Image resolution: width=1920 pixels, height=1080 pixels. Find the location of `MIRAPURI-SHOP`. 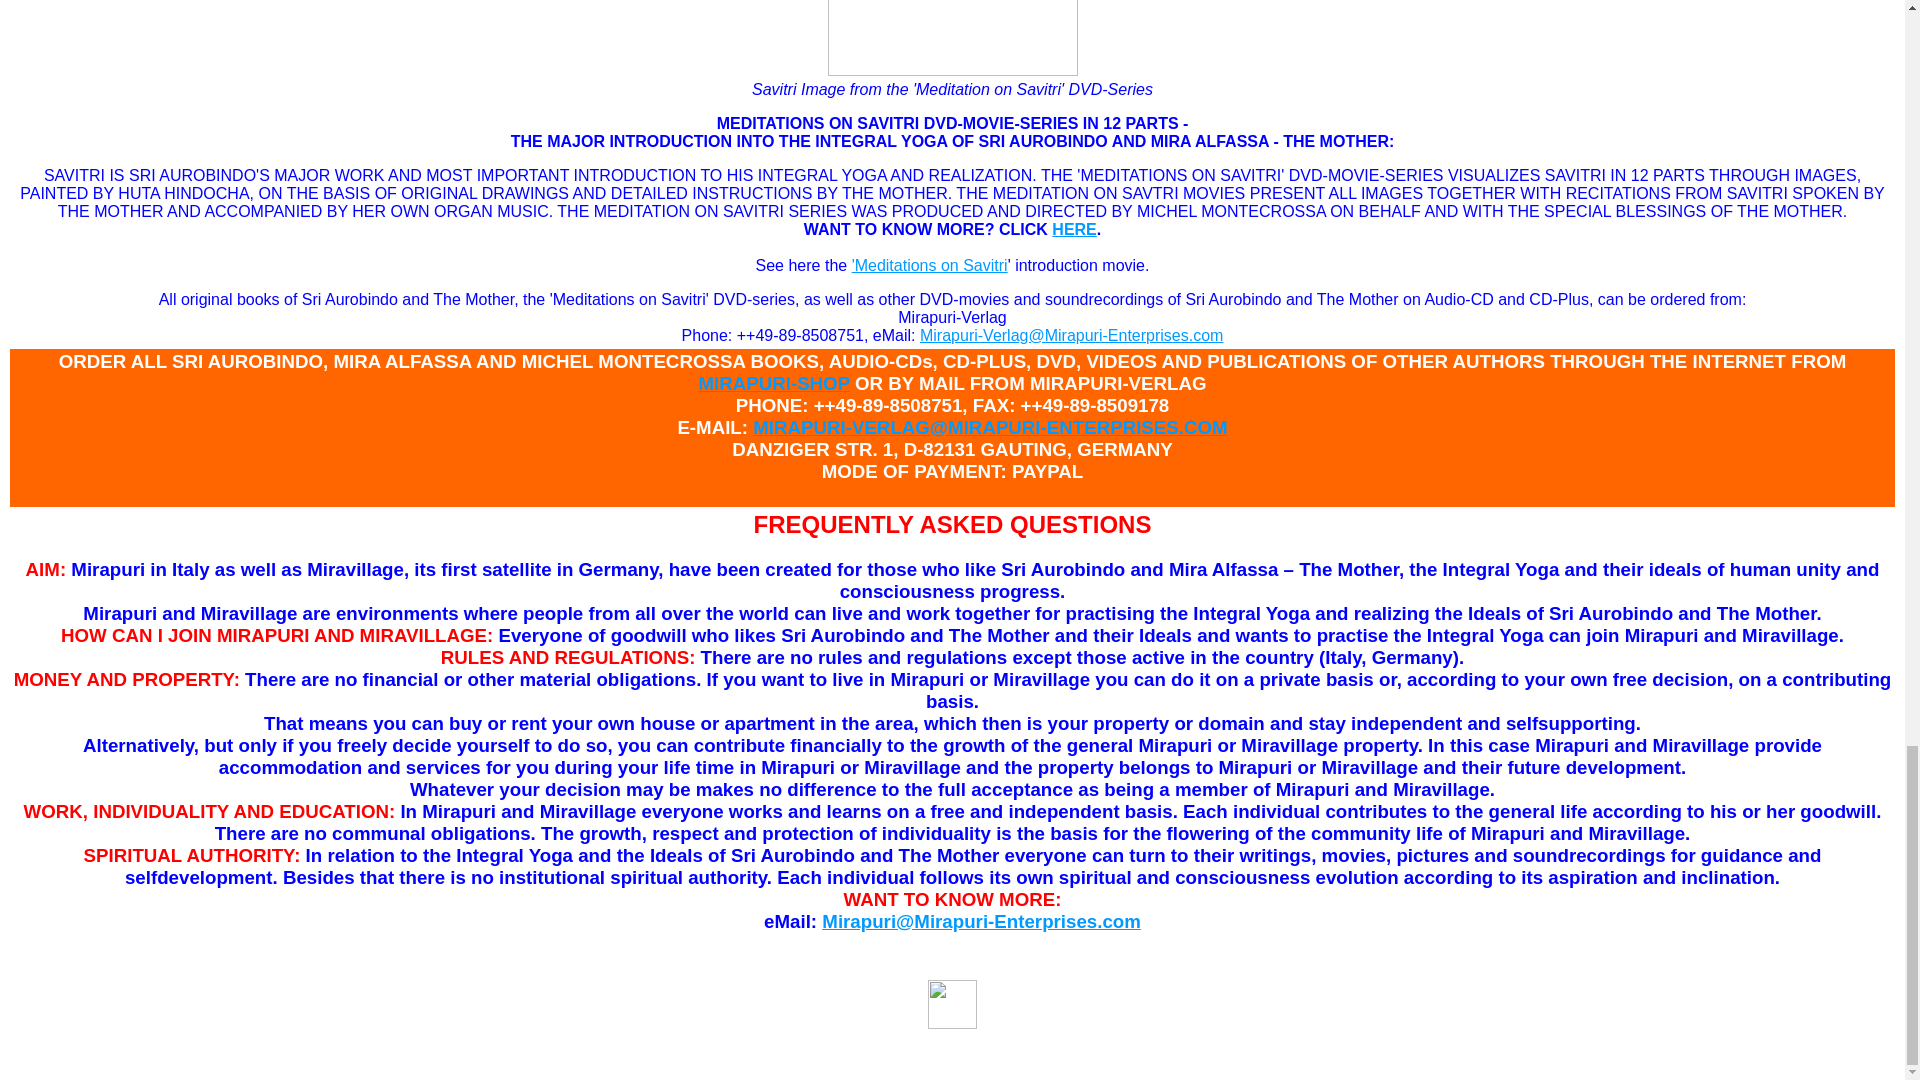

MIRAPURI-SHOP is located at coordinates (773, 383).